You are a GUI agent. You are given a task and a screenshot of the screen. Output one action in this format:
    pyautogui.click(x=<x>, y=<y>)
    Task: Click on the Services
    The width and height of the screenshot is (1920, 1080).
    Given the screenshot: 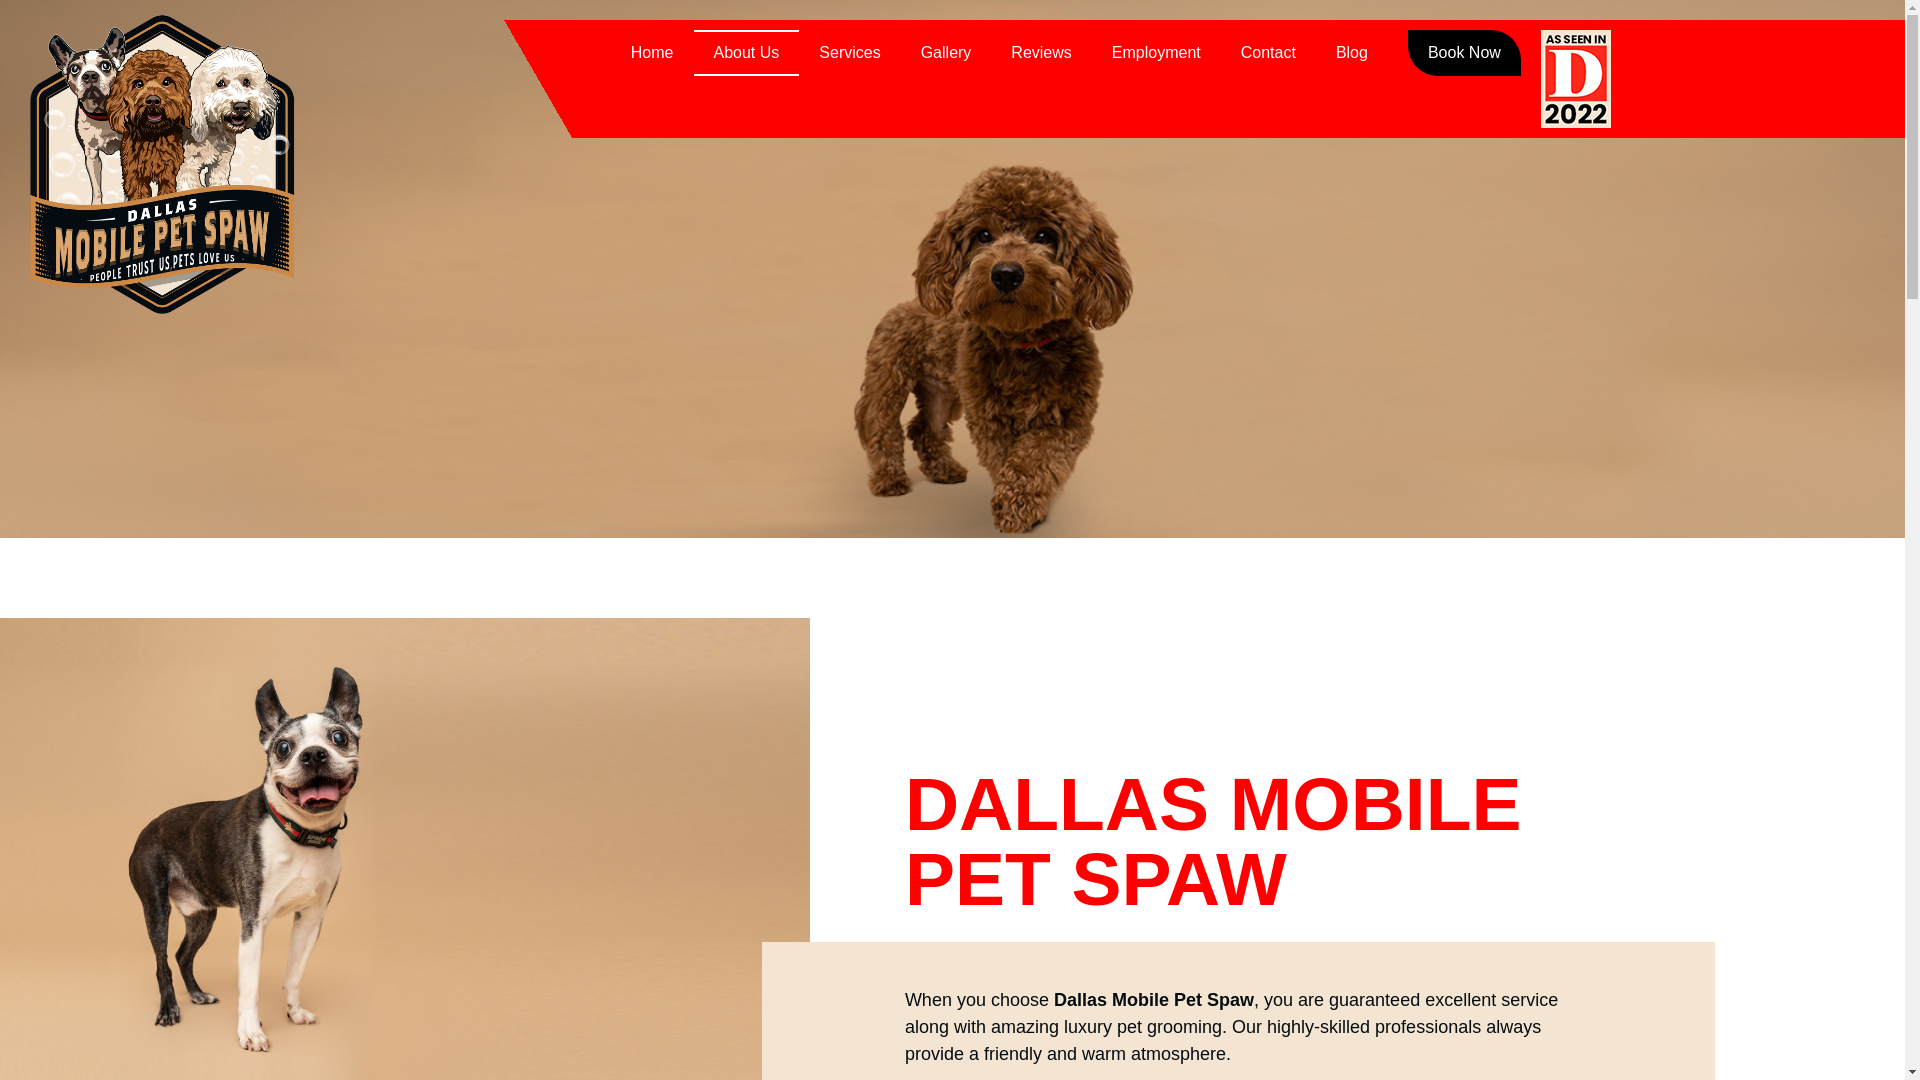 What is the action you would take?
    pyautogui.click(x=849, y=52)
    